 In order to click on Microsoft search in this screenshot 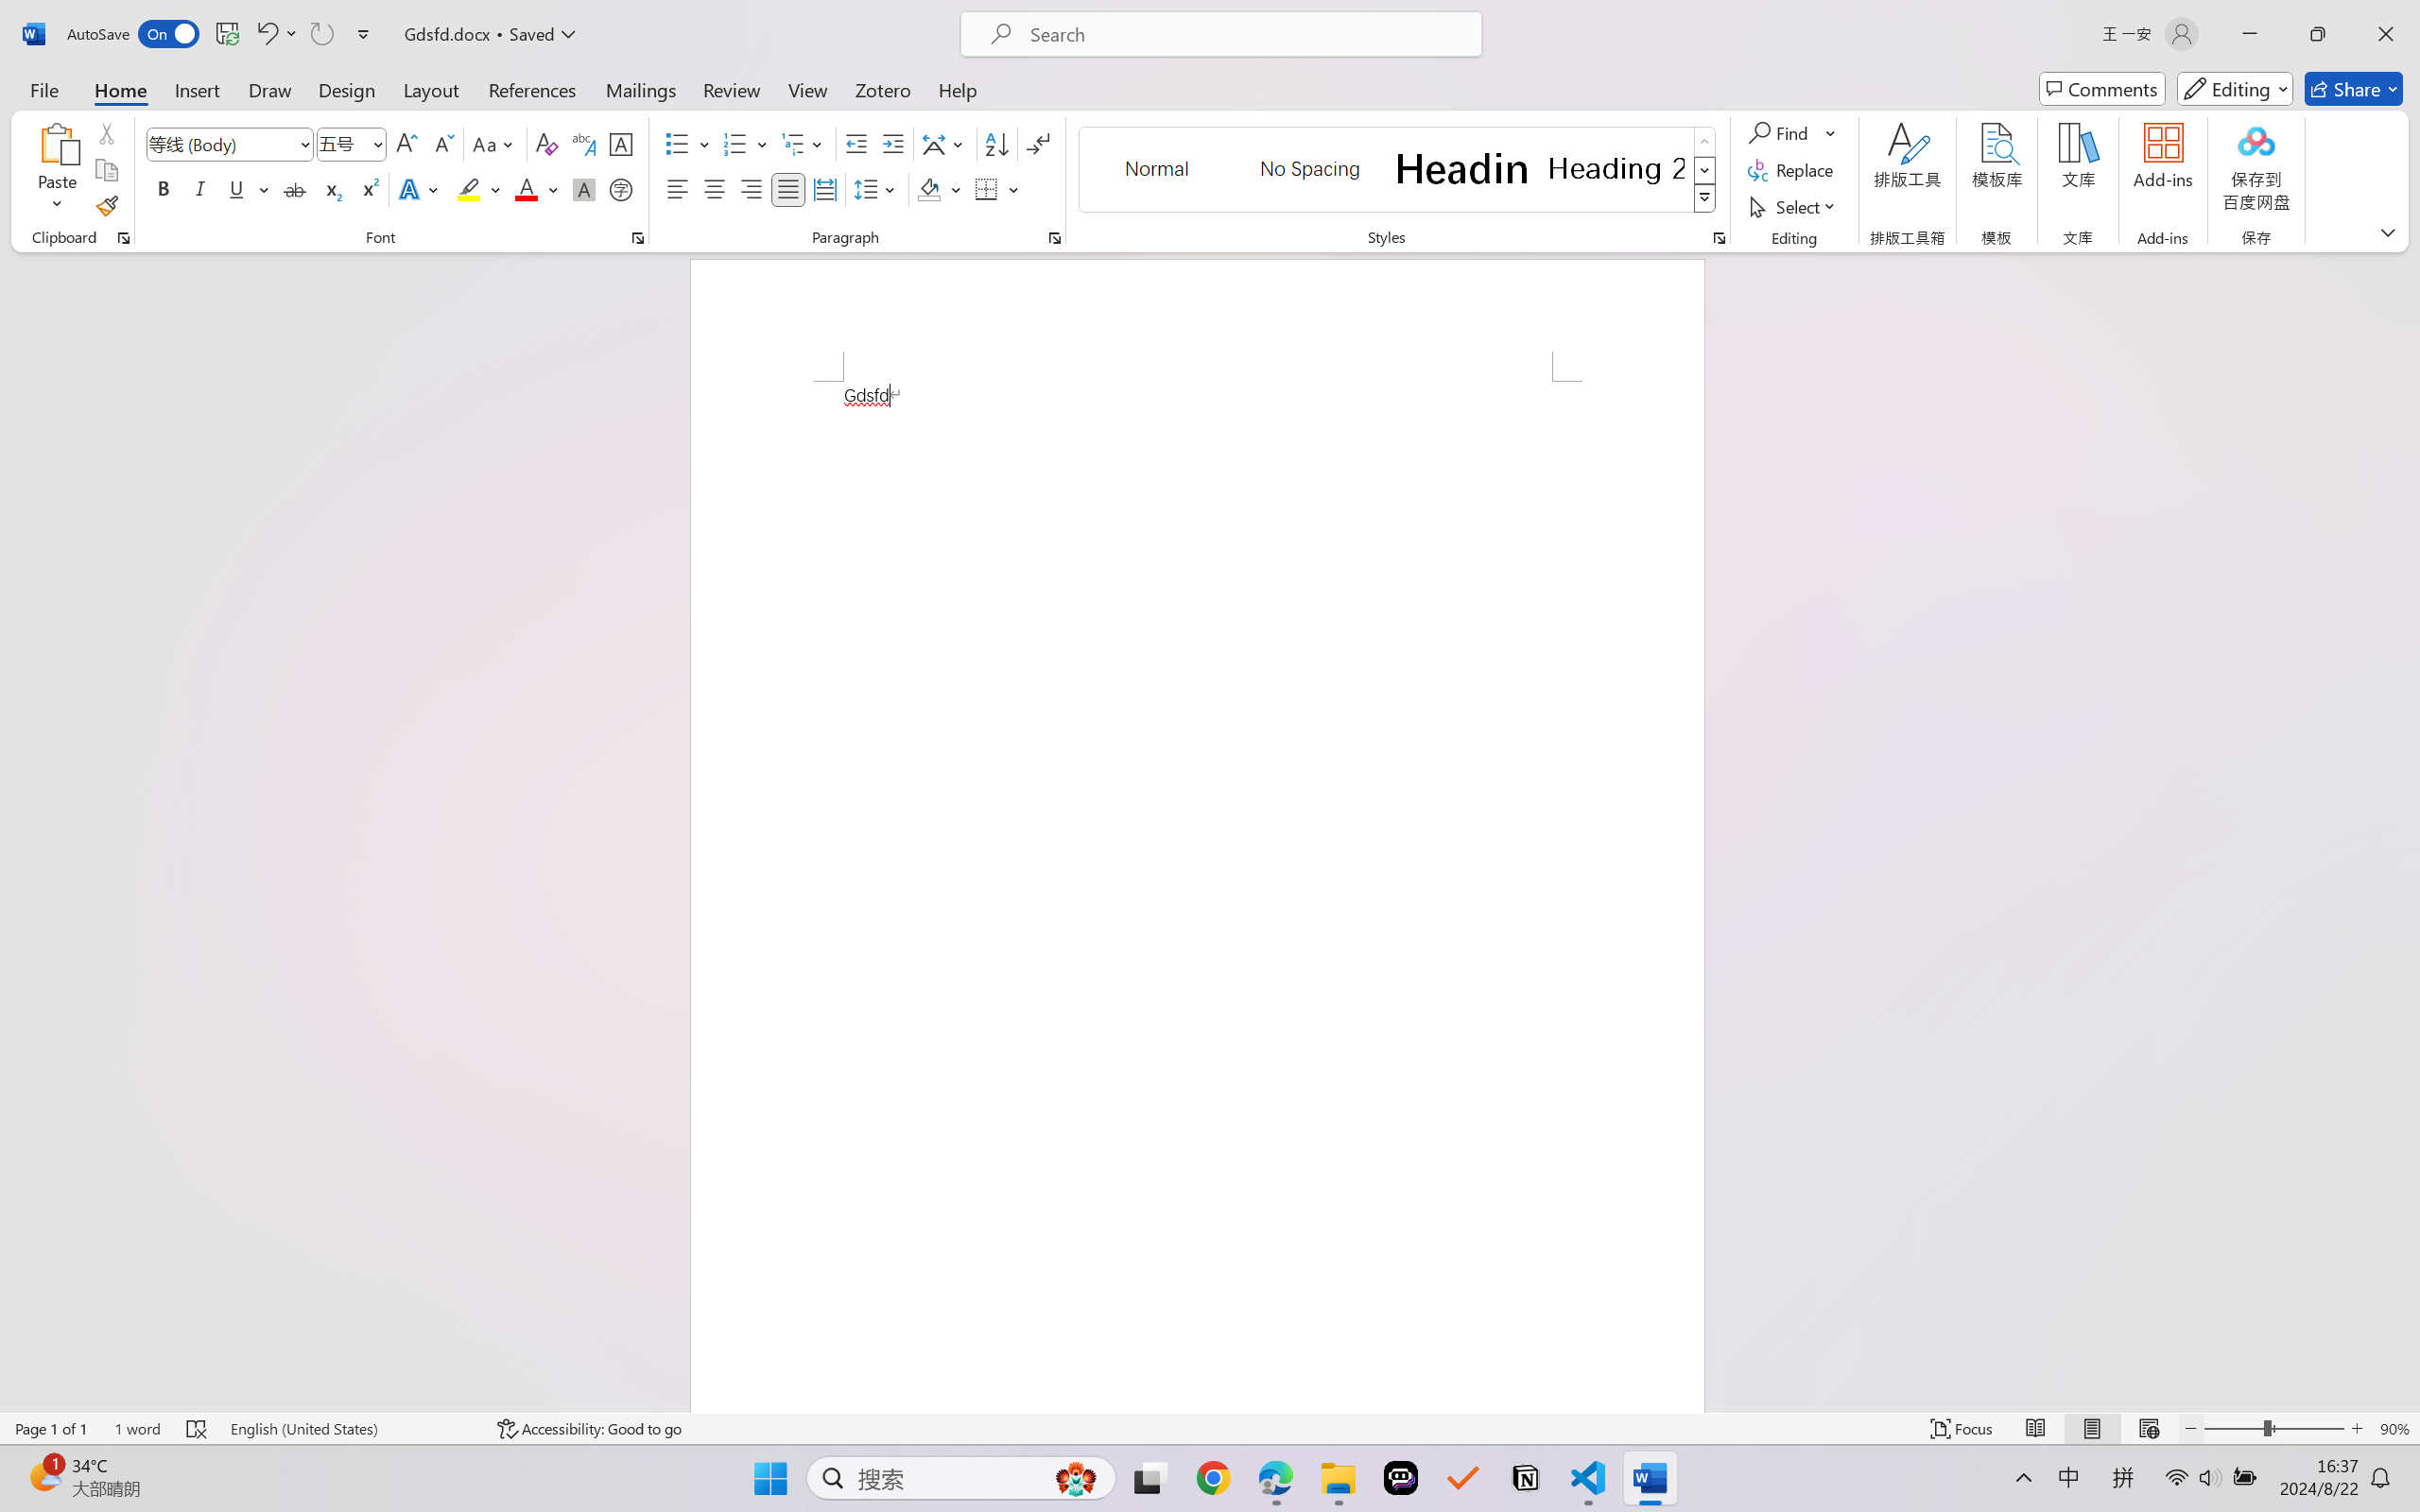, I will do `click(1246, 34)`.